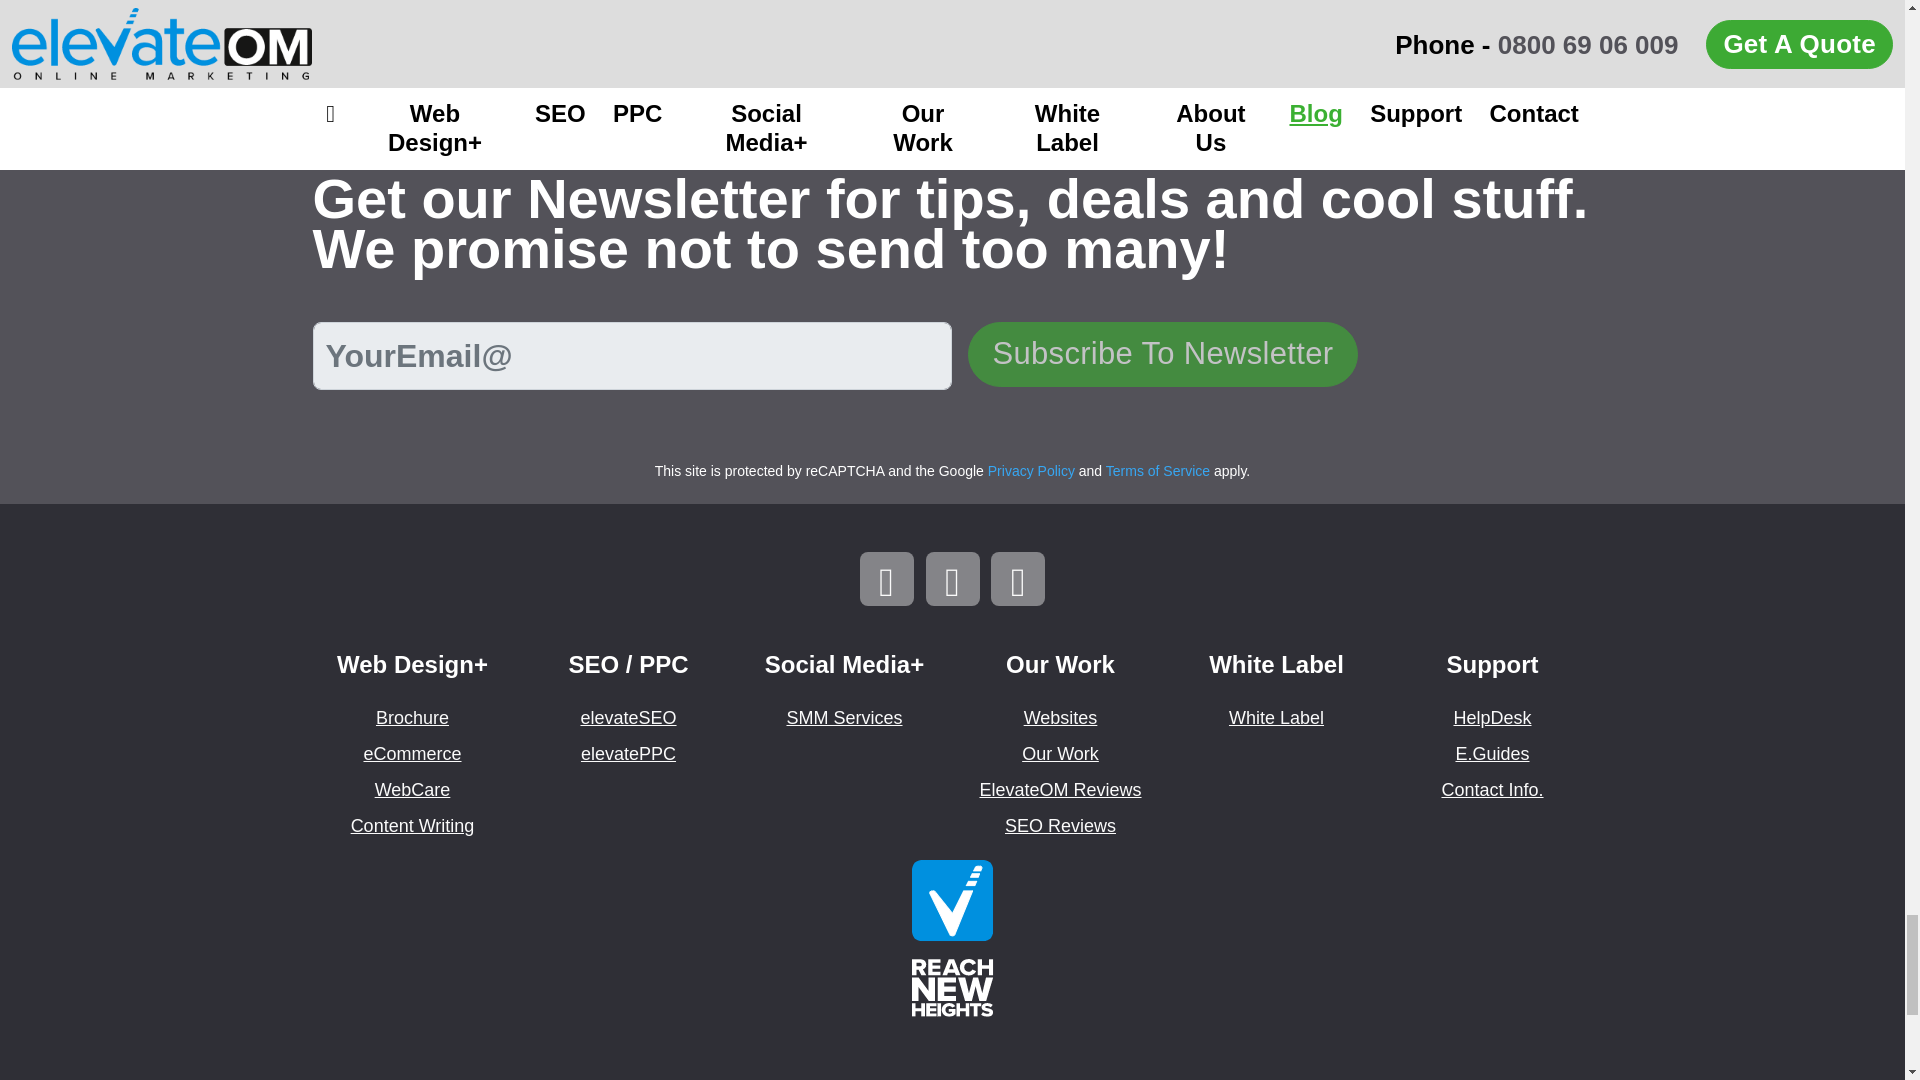  I want to click on Subscribe To Newsletter, so click(1163, 354).